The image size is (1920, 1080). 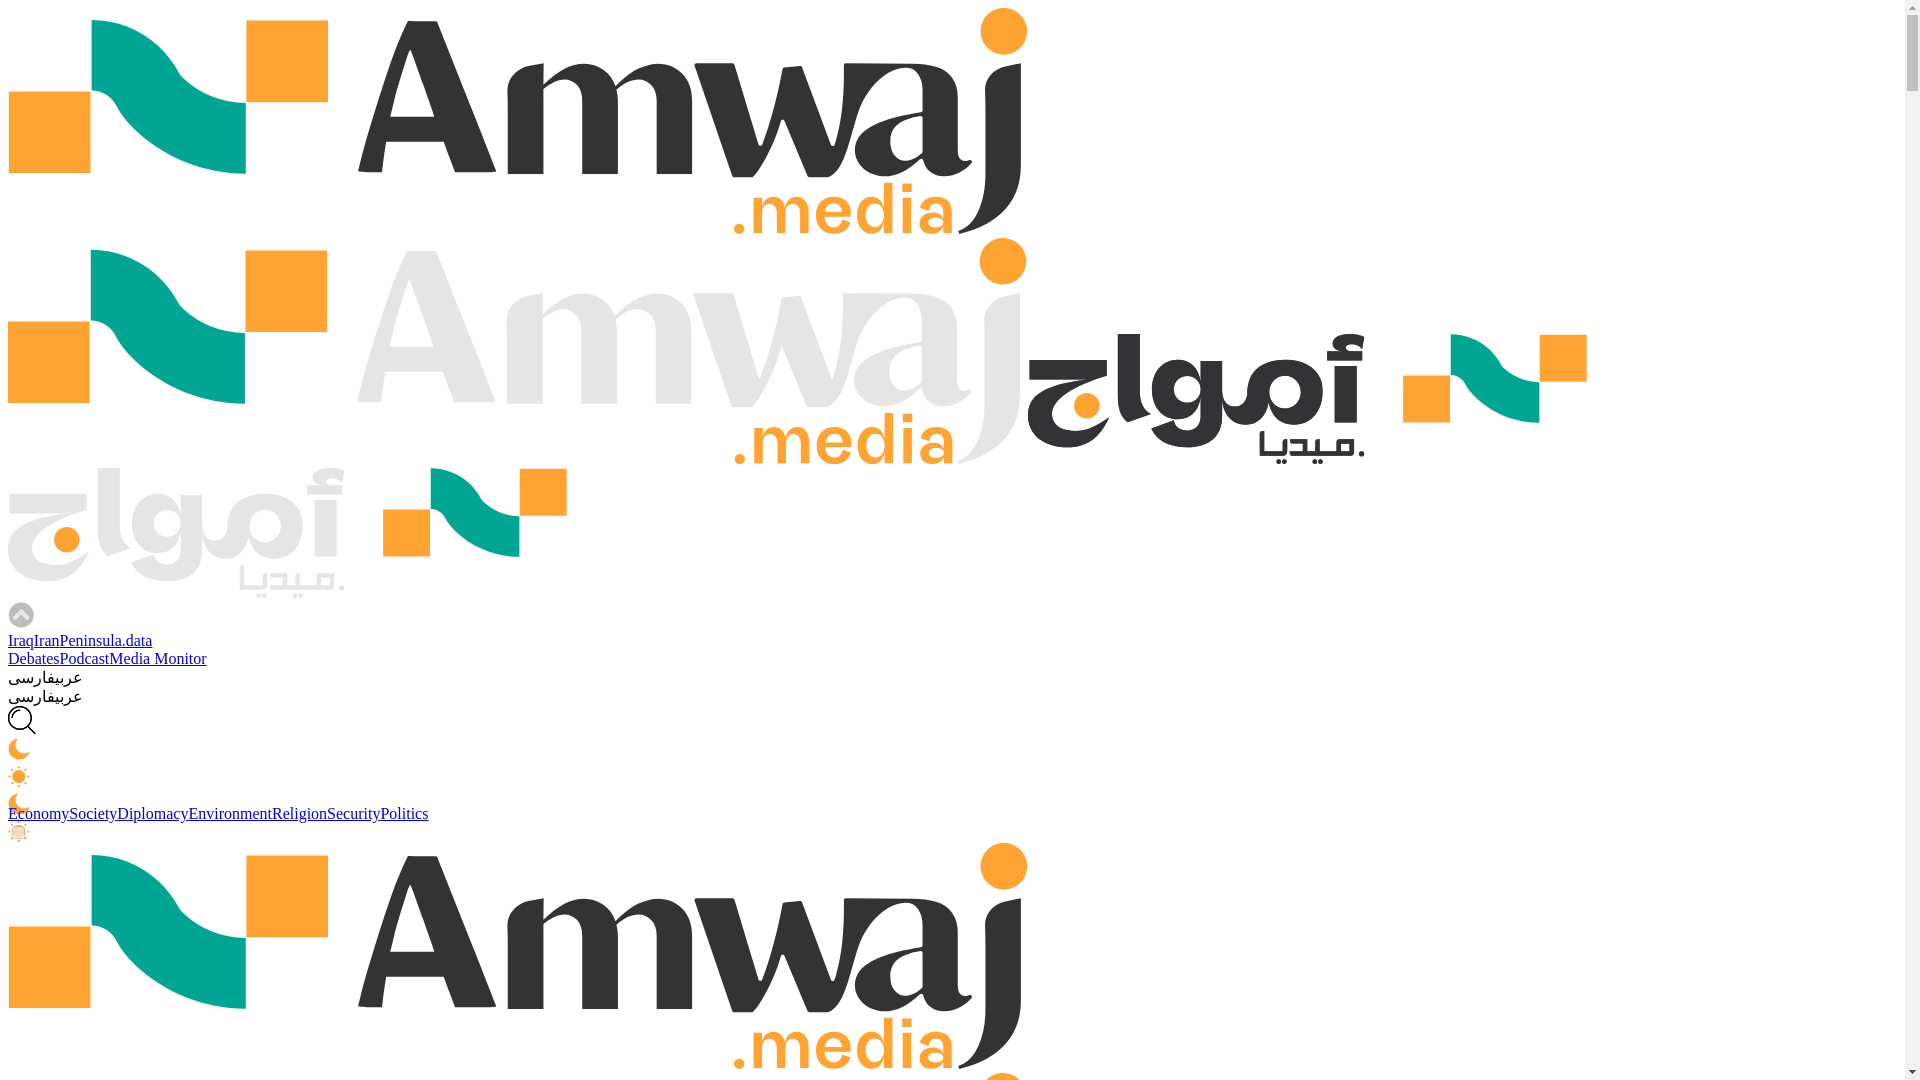 I want to click on Diplomacy, so click(x=152, y=812).